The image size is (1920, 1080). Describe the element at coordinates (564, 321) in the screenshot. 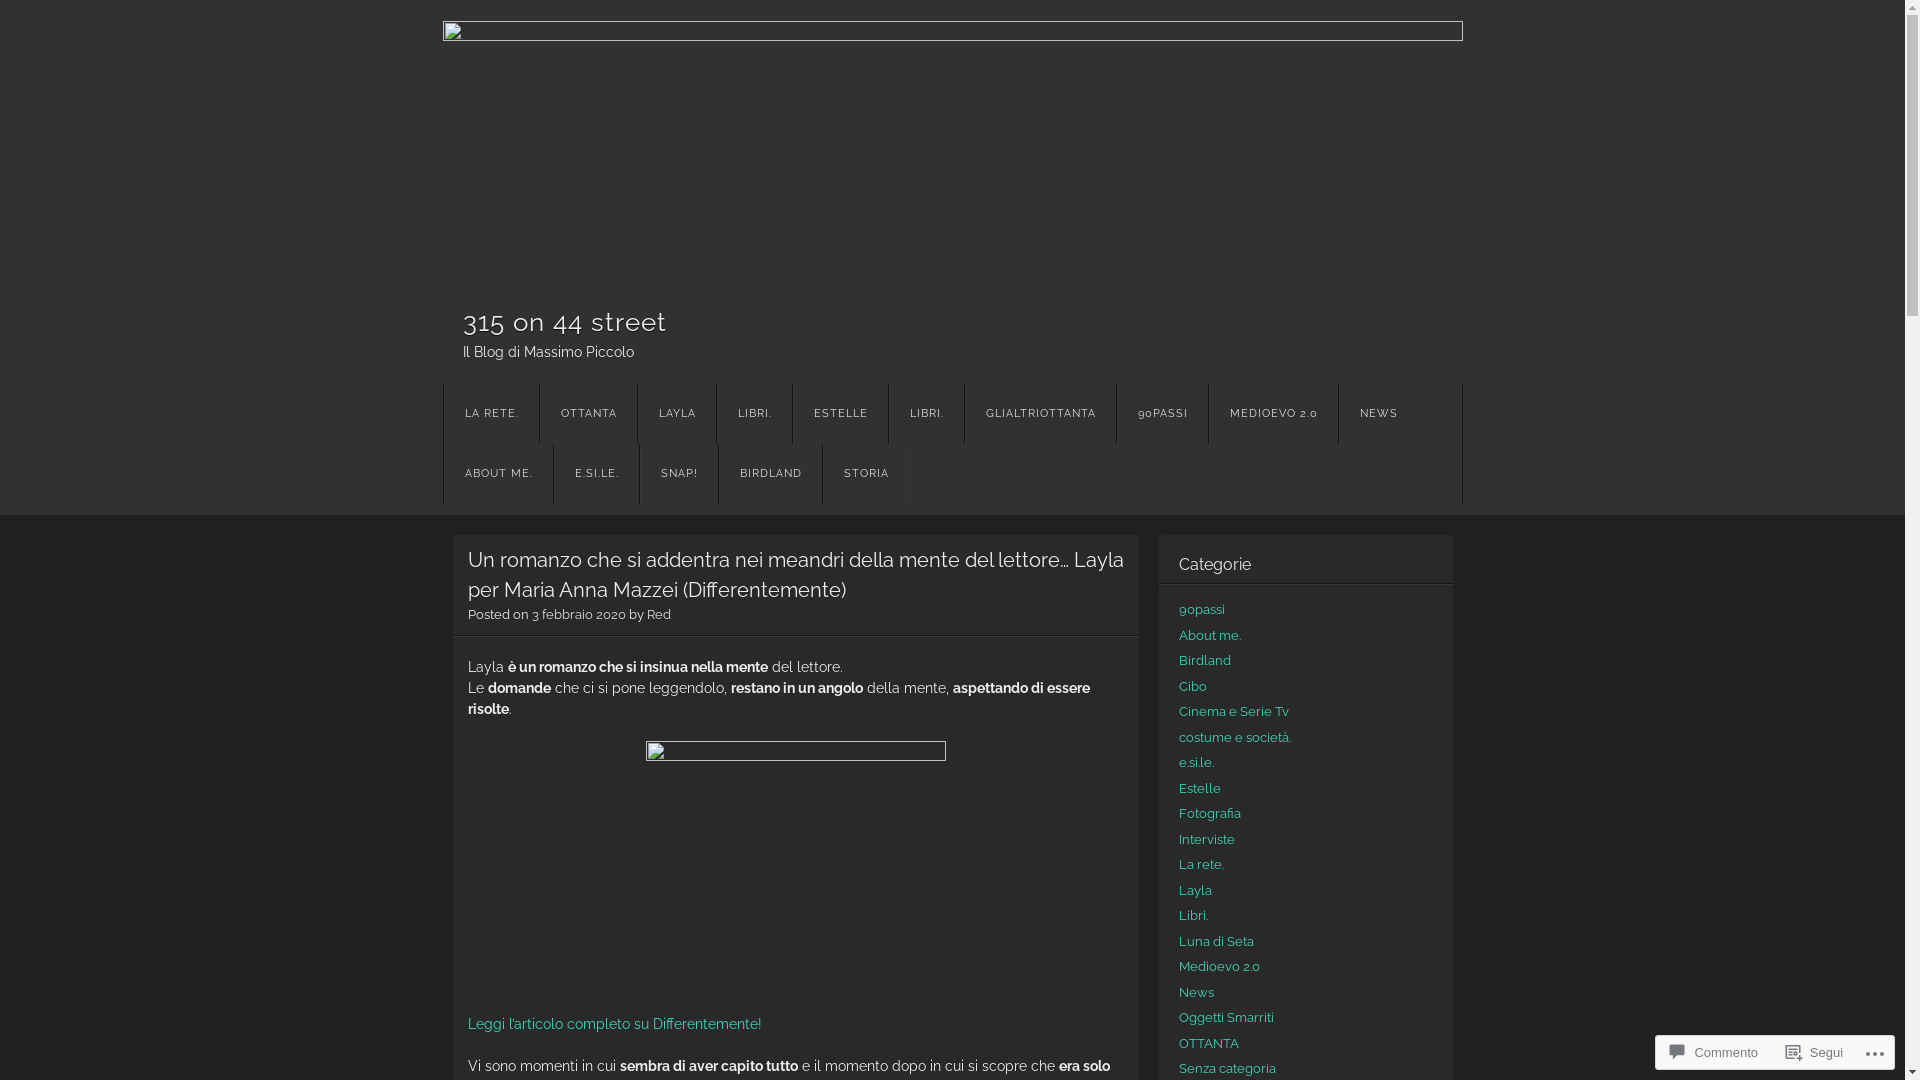

I see `315 on 44 street` at that location.